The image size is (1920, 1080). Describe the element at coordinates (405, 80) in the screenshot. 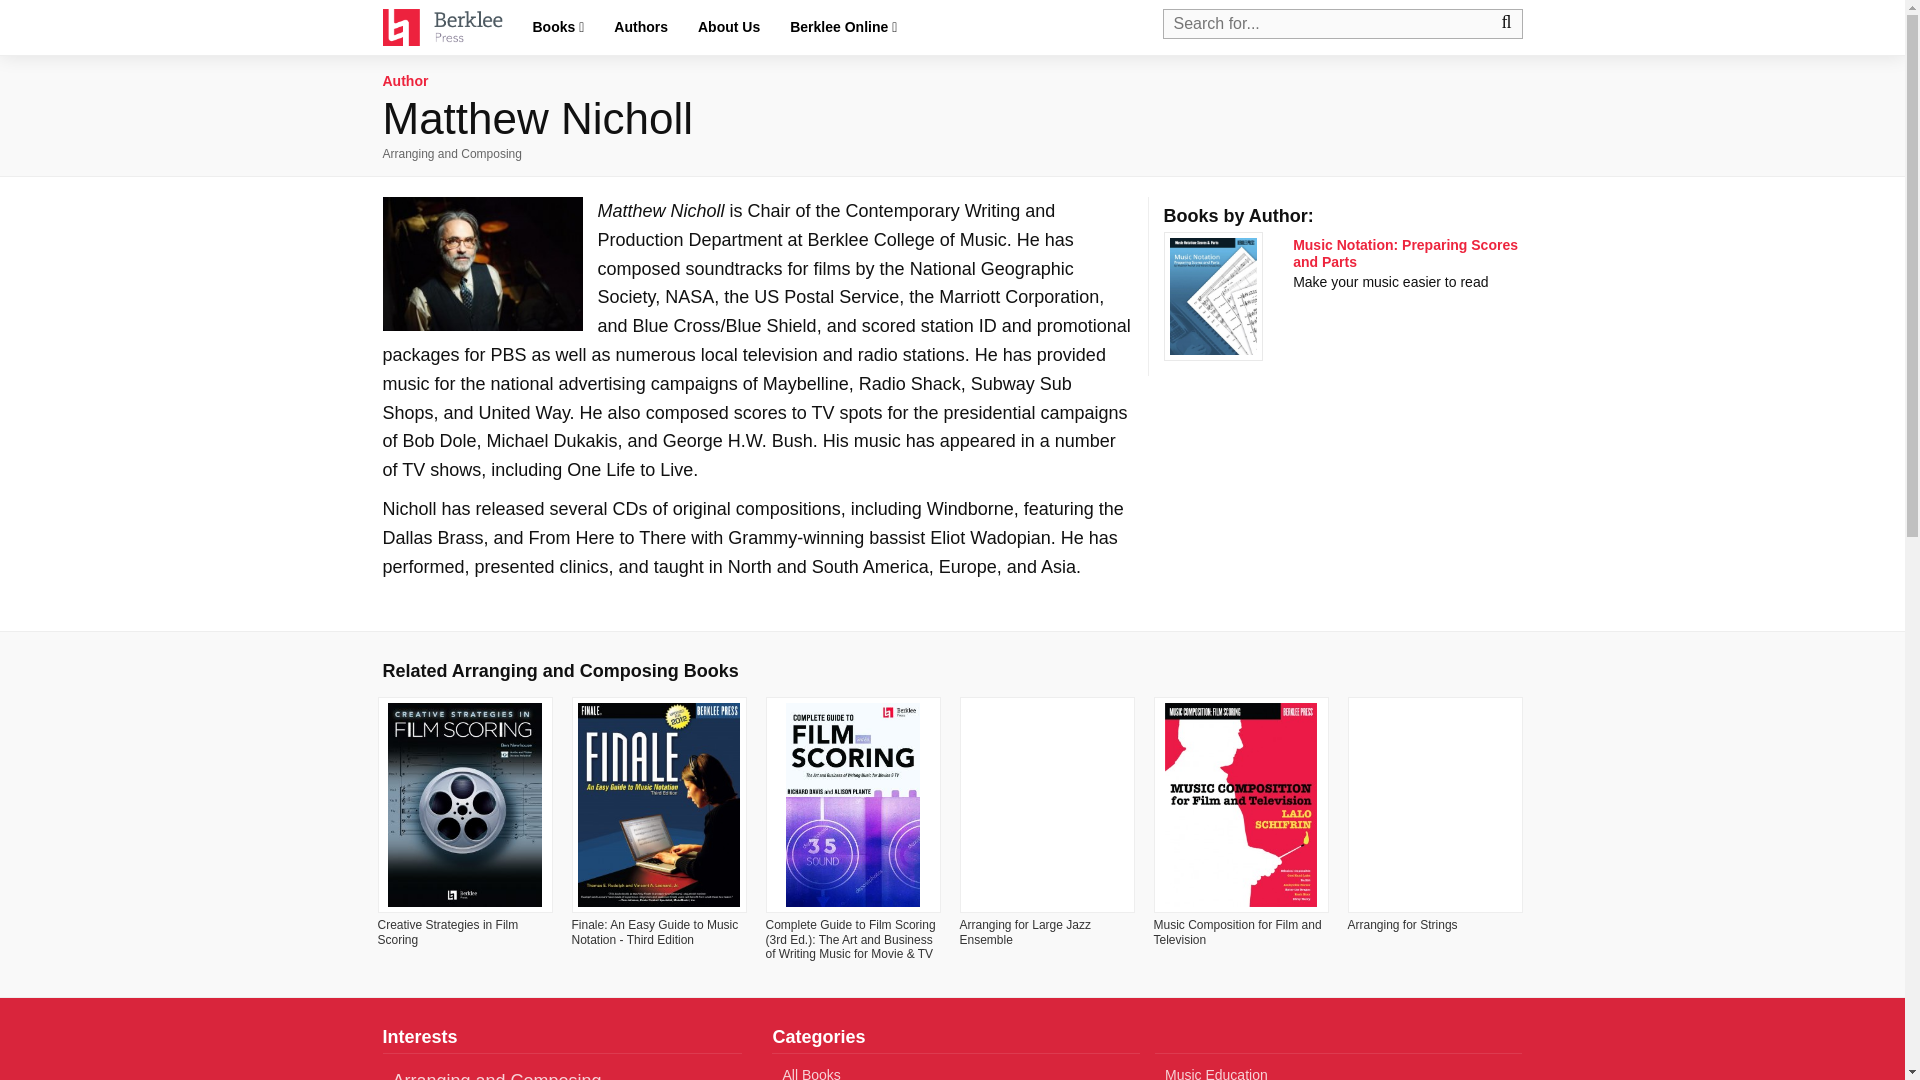

I see `Author` at that location.